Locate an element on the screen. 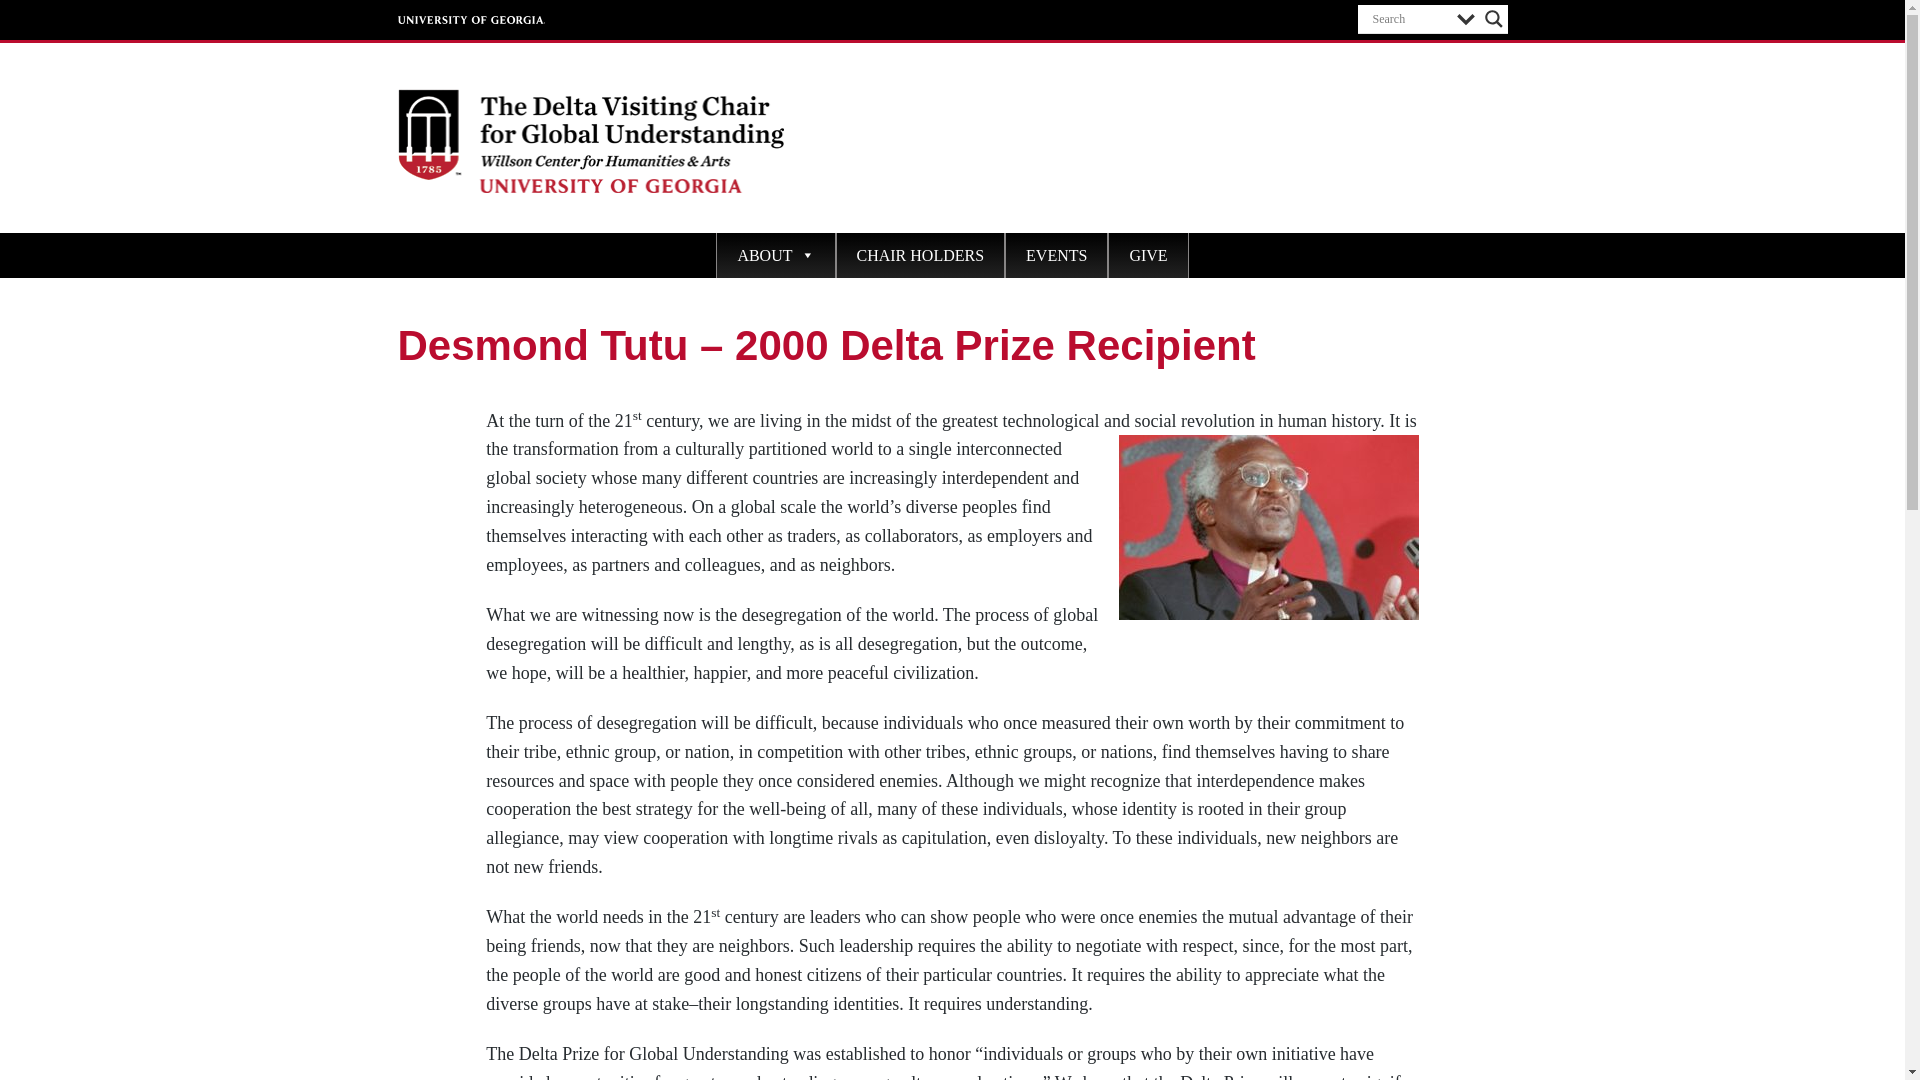 The width and height of the screenshot is (1920, 1080). give is located at coordinates (1148, 255).